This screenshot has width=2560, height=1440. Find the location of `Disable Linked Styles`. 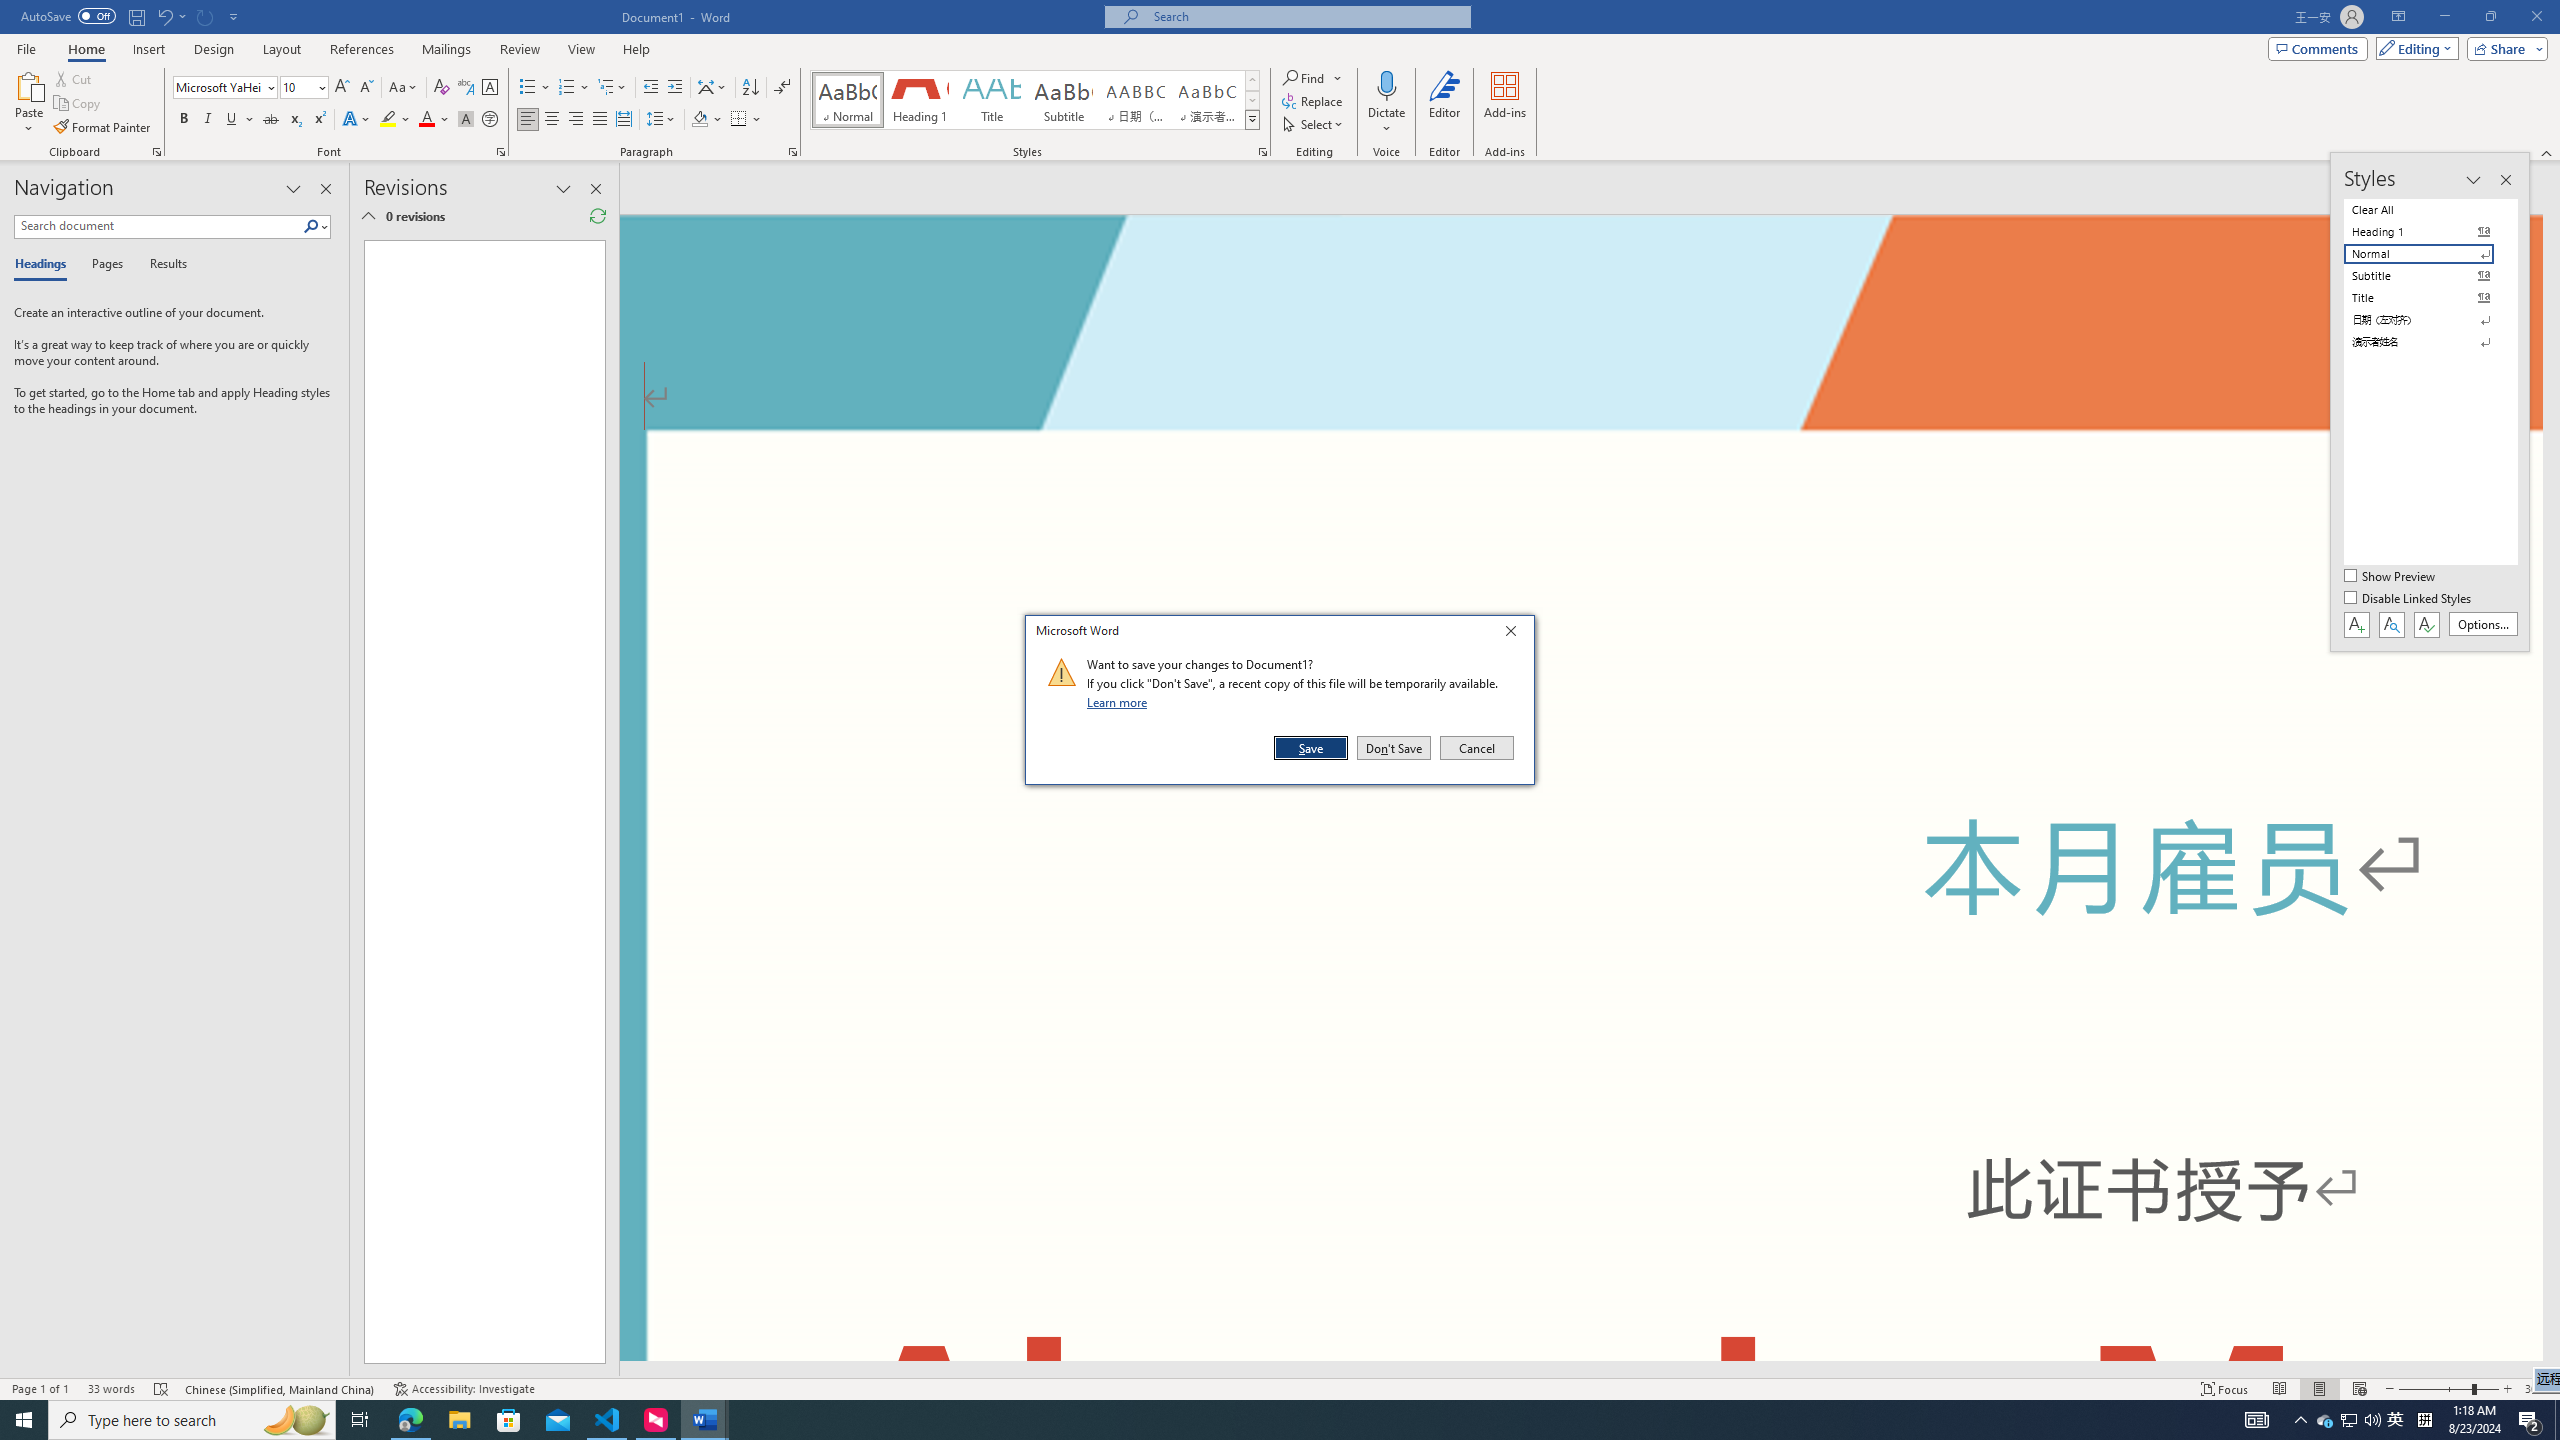

Disable Linked Styles is located at coordinates (320, 86).